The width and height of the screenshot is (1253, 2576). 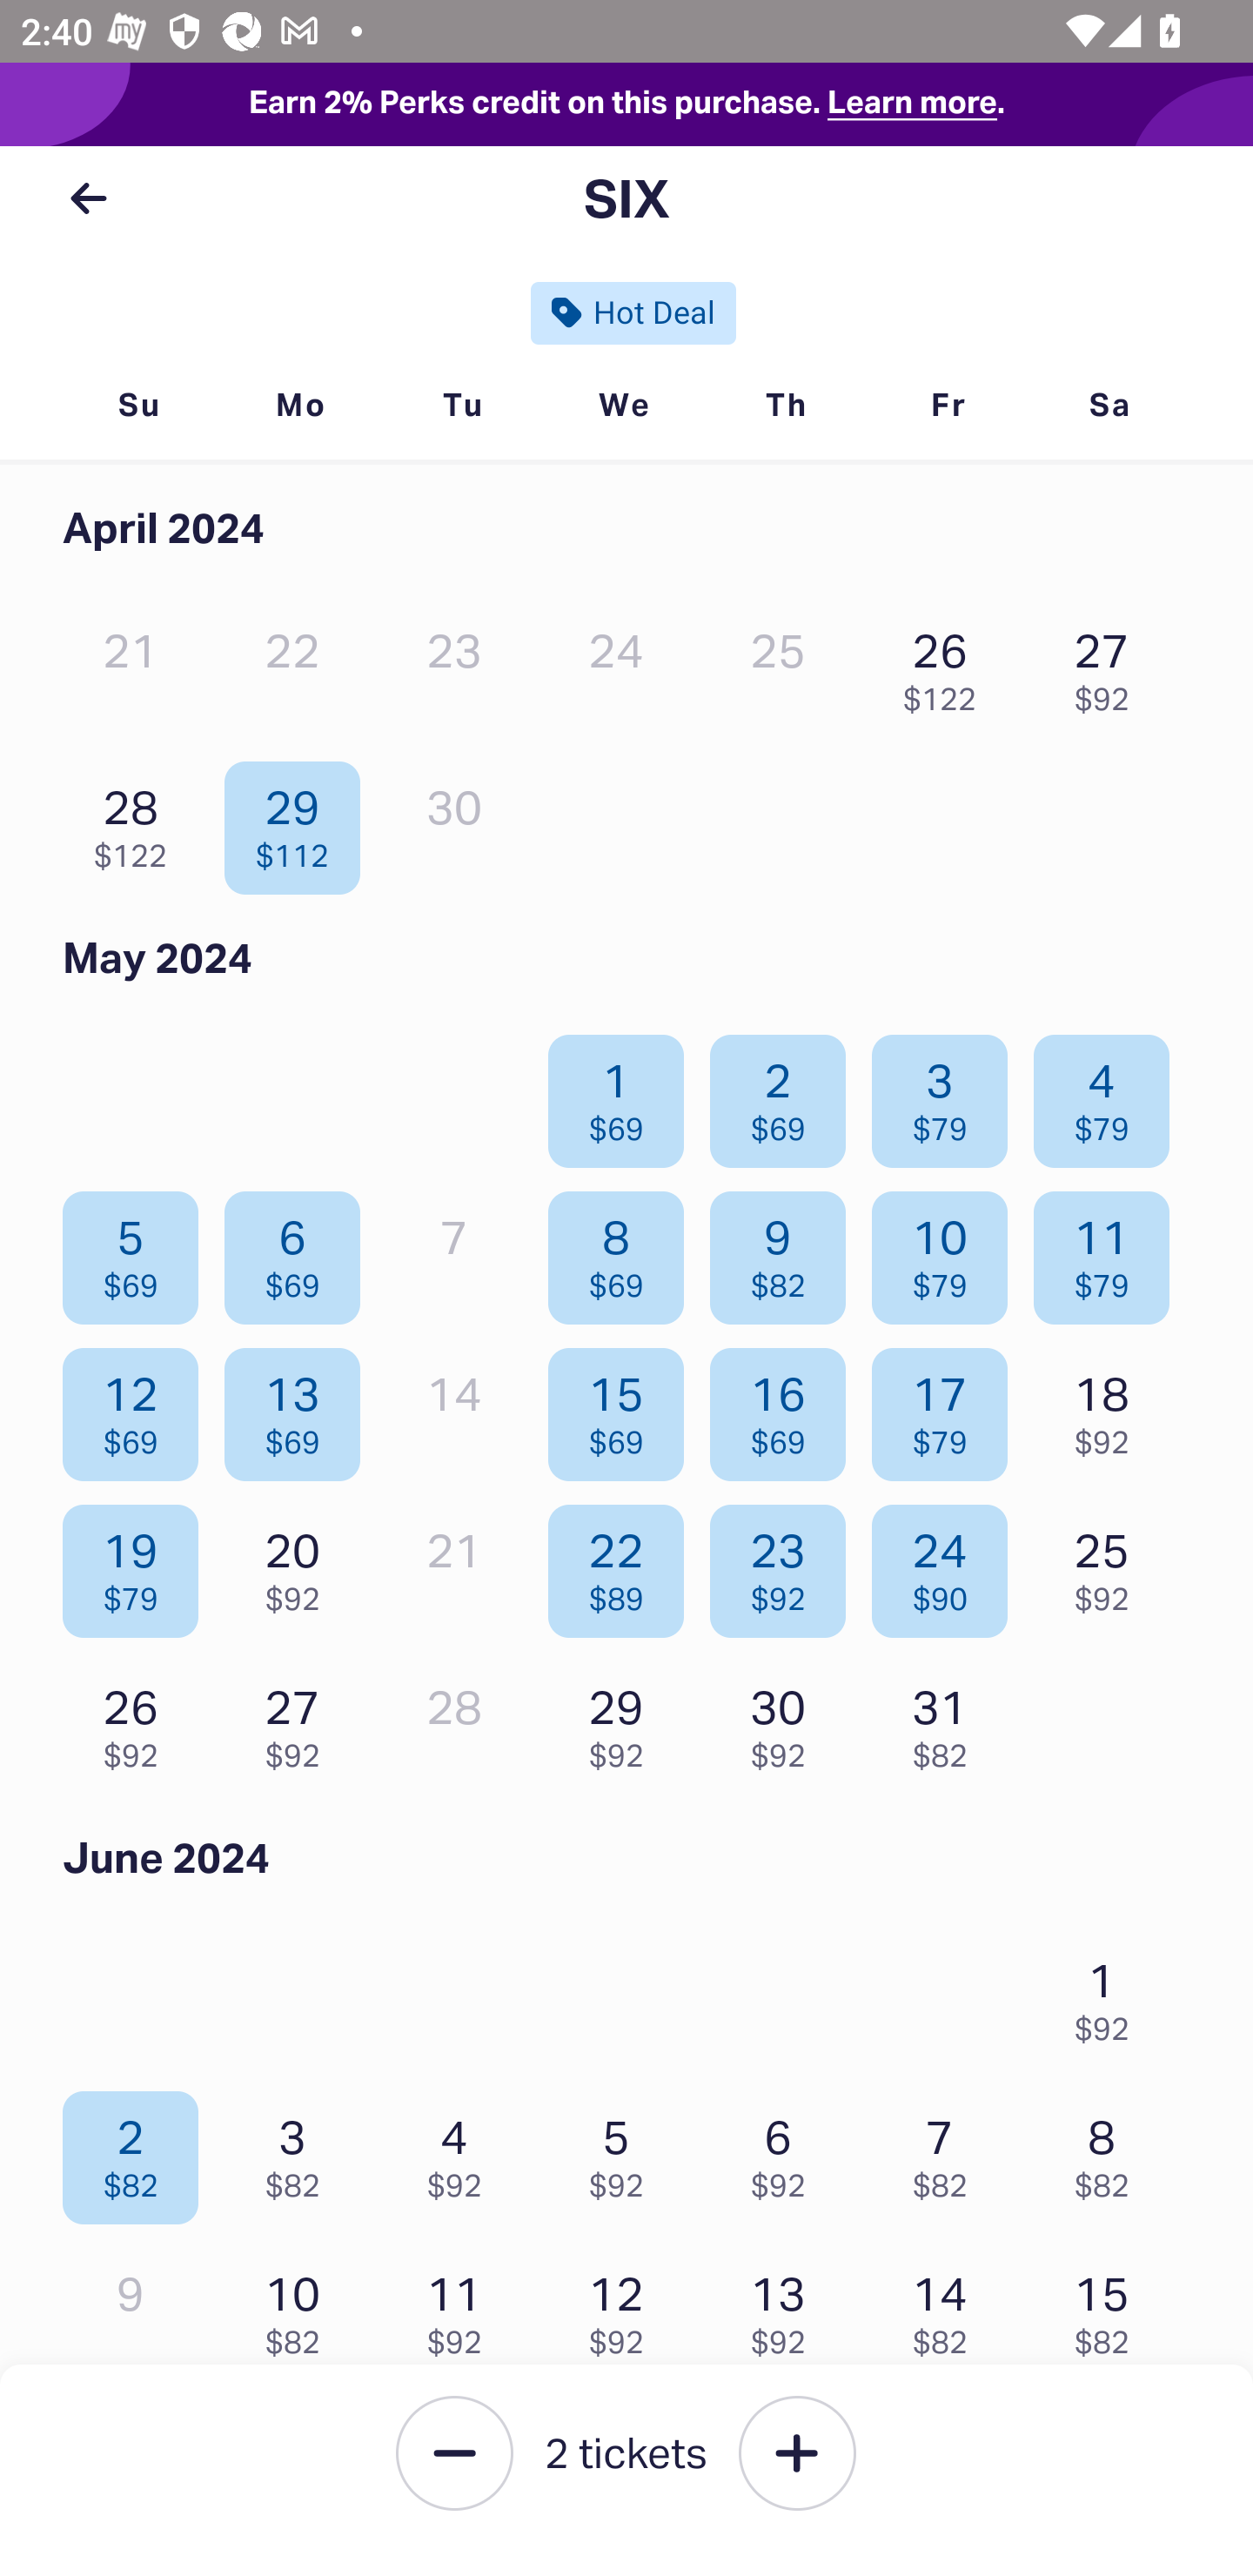 What do you see at coordinates (1109, 2151) in the screenshot?
I see `8 $82` at bounding box center [1109, 2151].